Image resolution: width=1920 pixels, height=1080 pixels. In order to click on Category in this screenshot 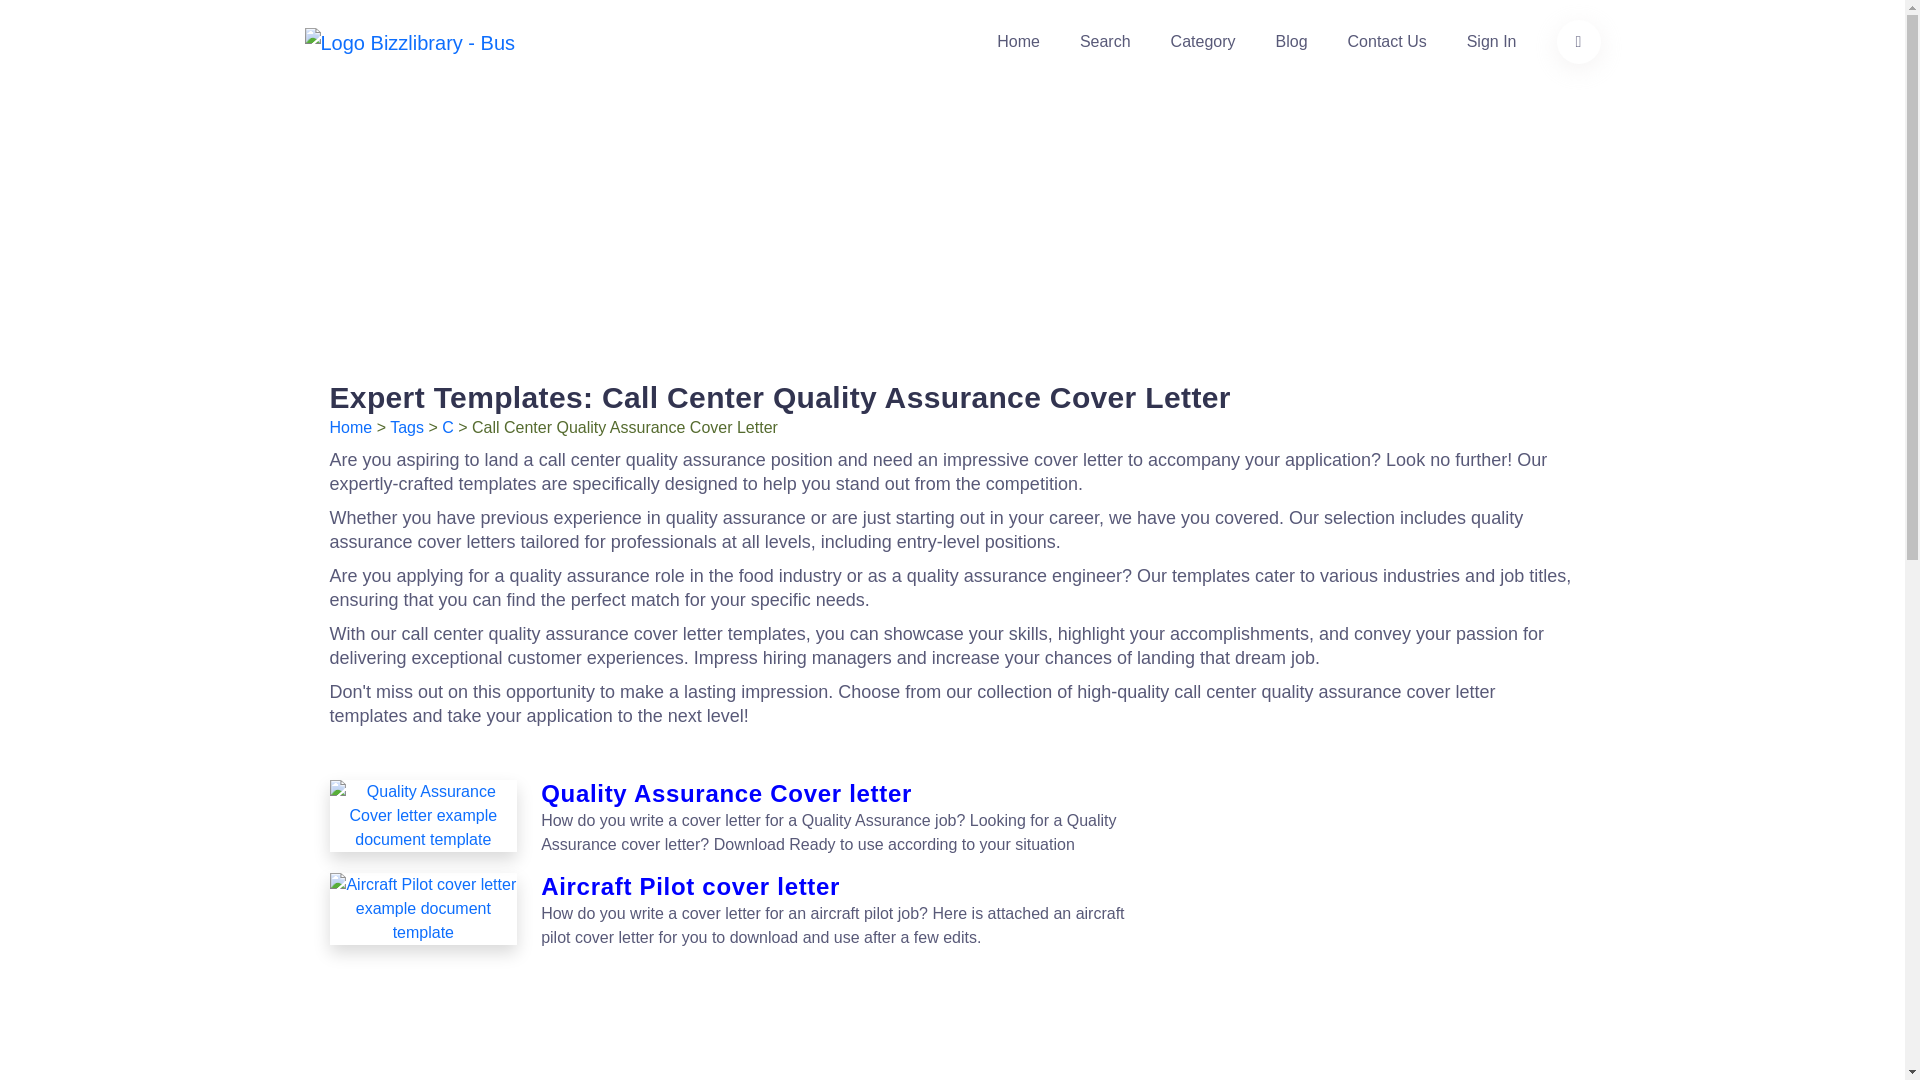, I will do `click(1204, 42)`.